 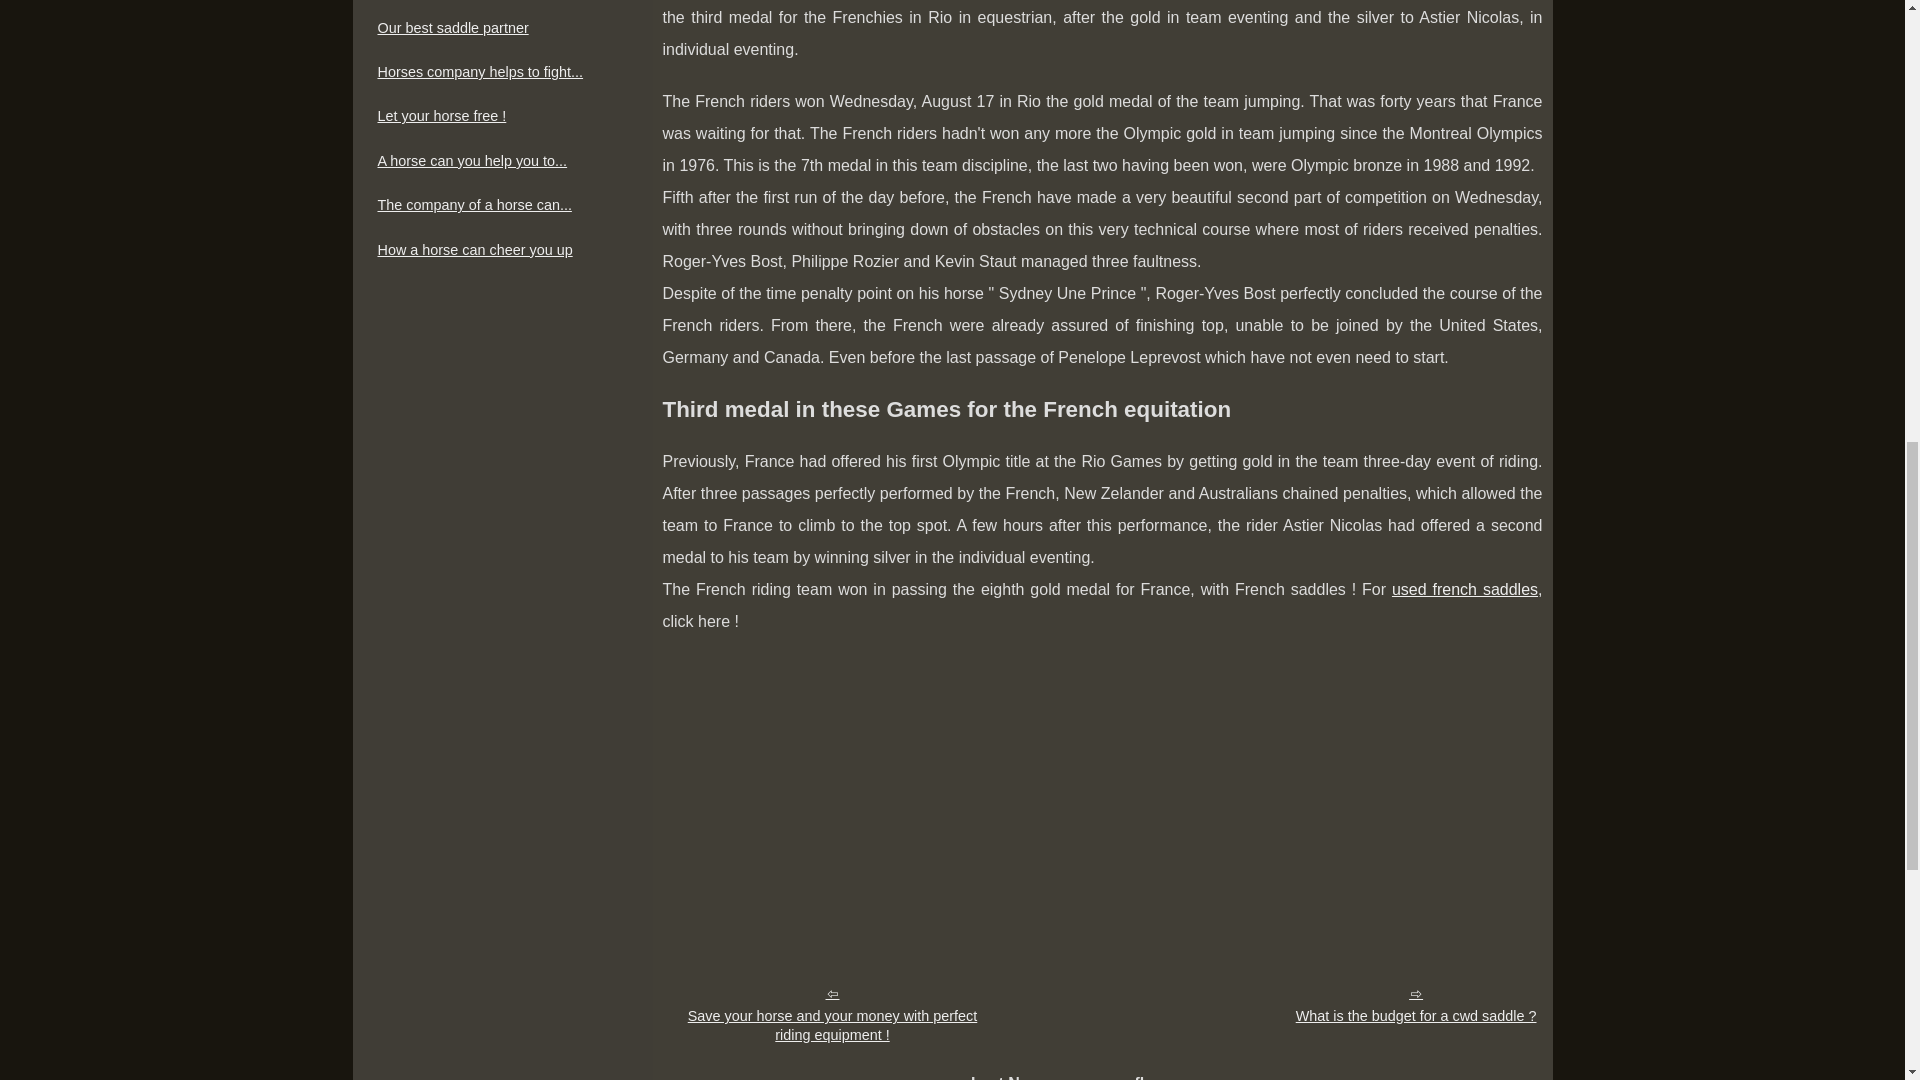 I want to click on How a horse can cheer you up, so click(x=492, y=250).